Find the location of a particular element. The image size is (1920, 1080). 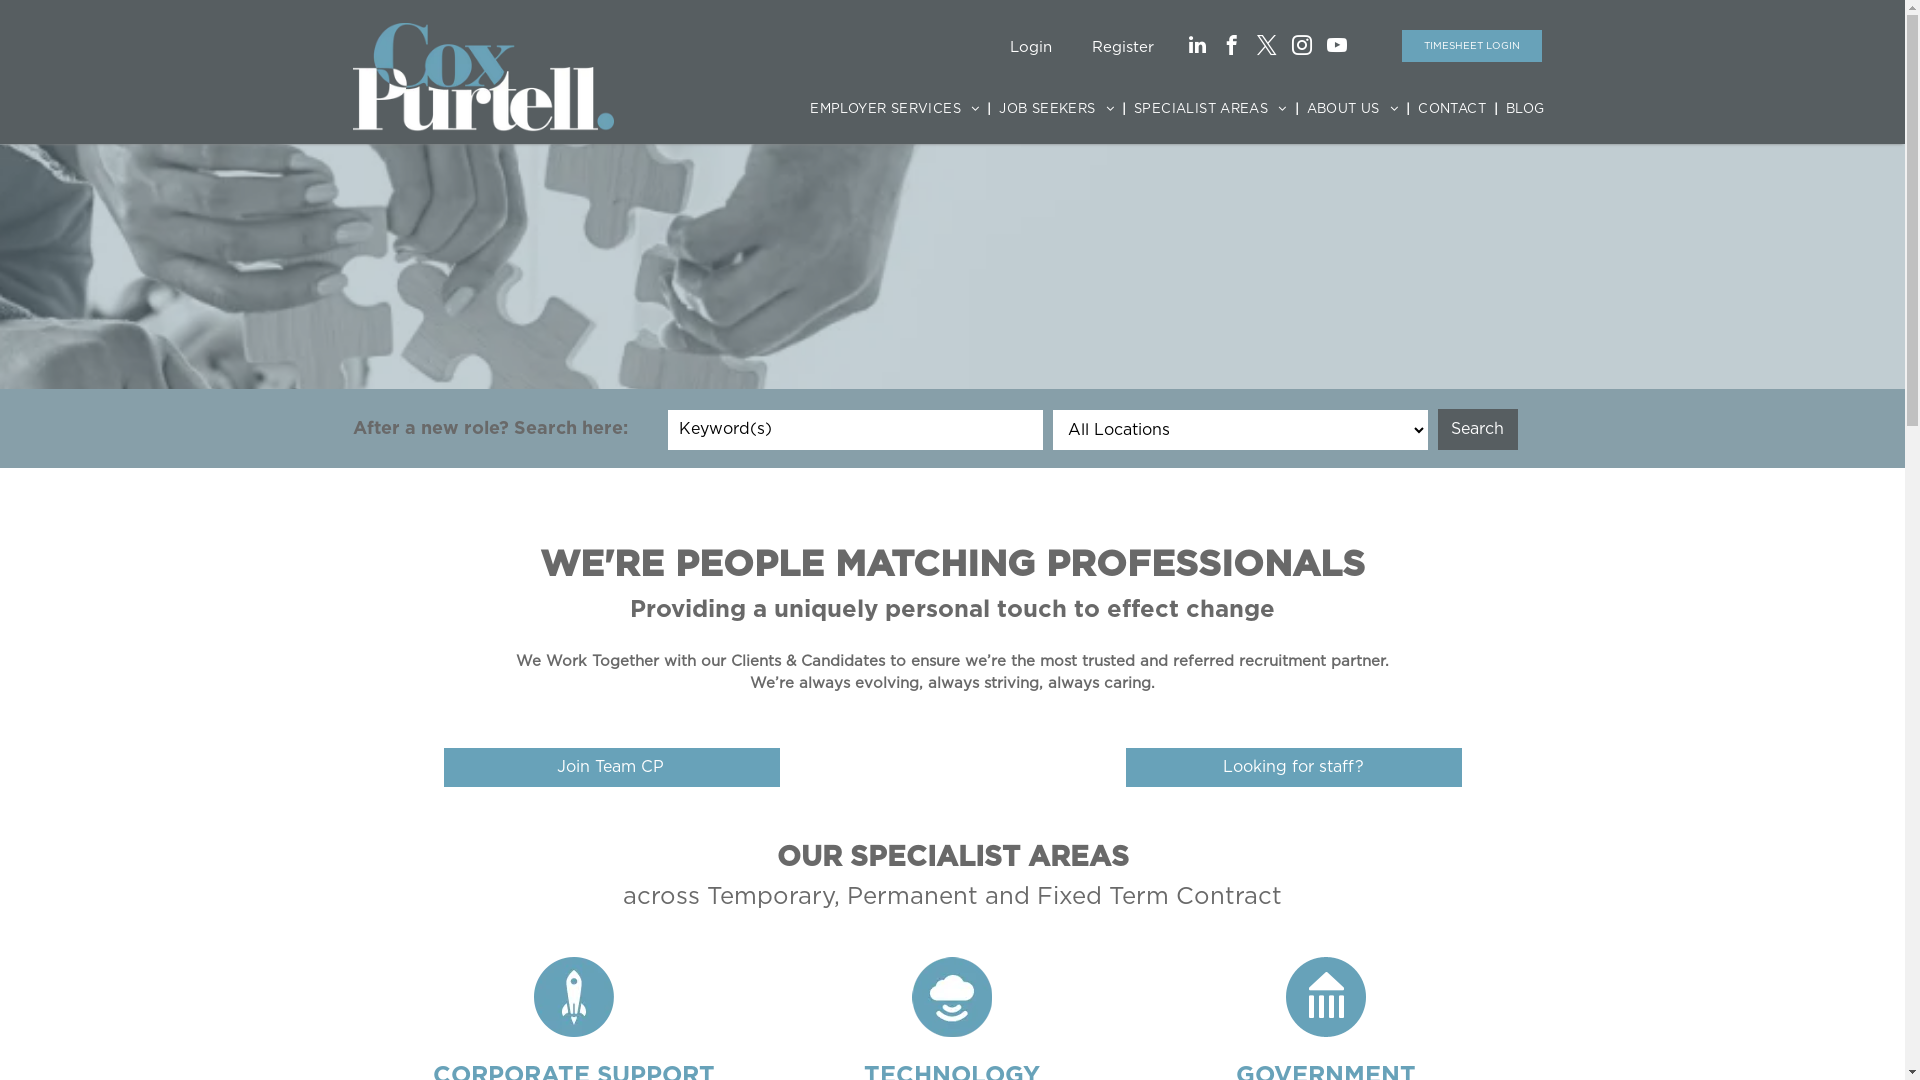

Register is located at coordinates (1123, 48).